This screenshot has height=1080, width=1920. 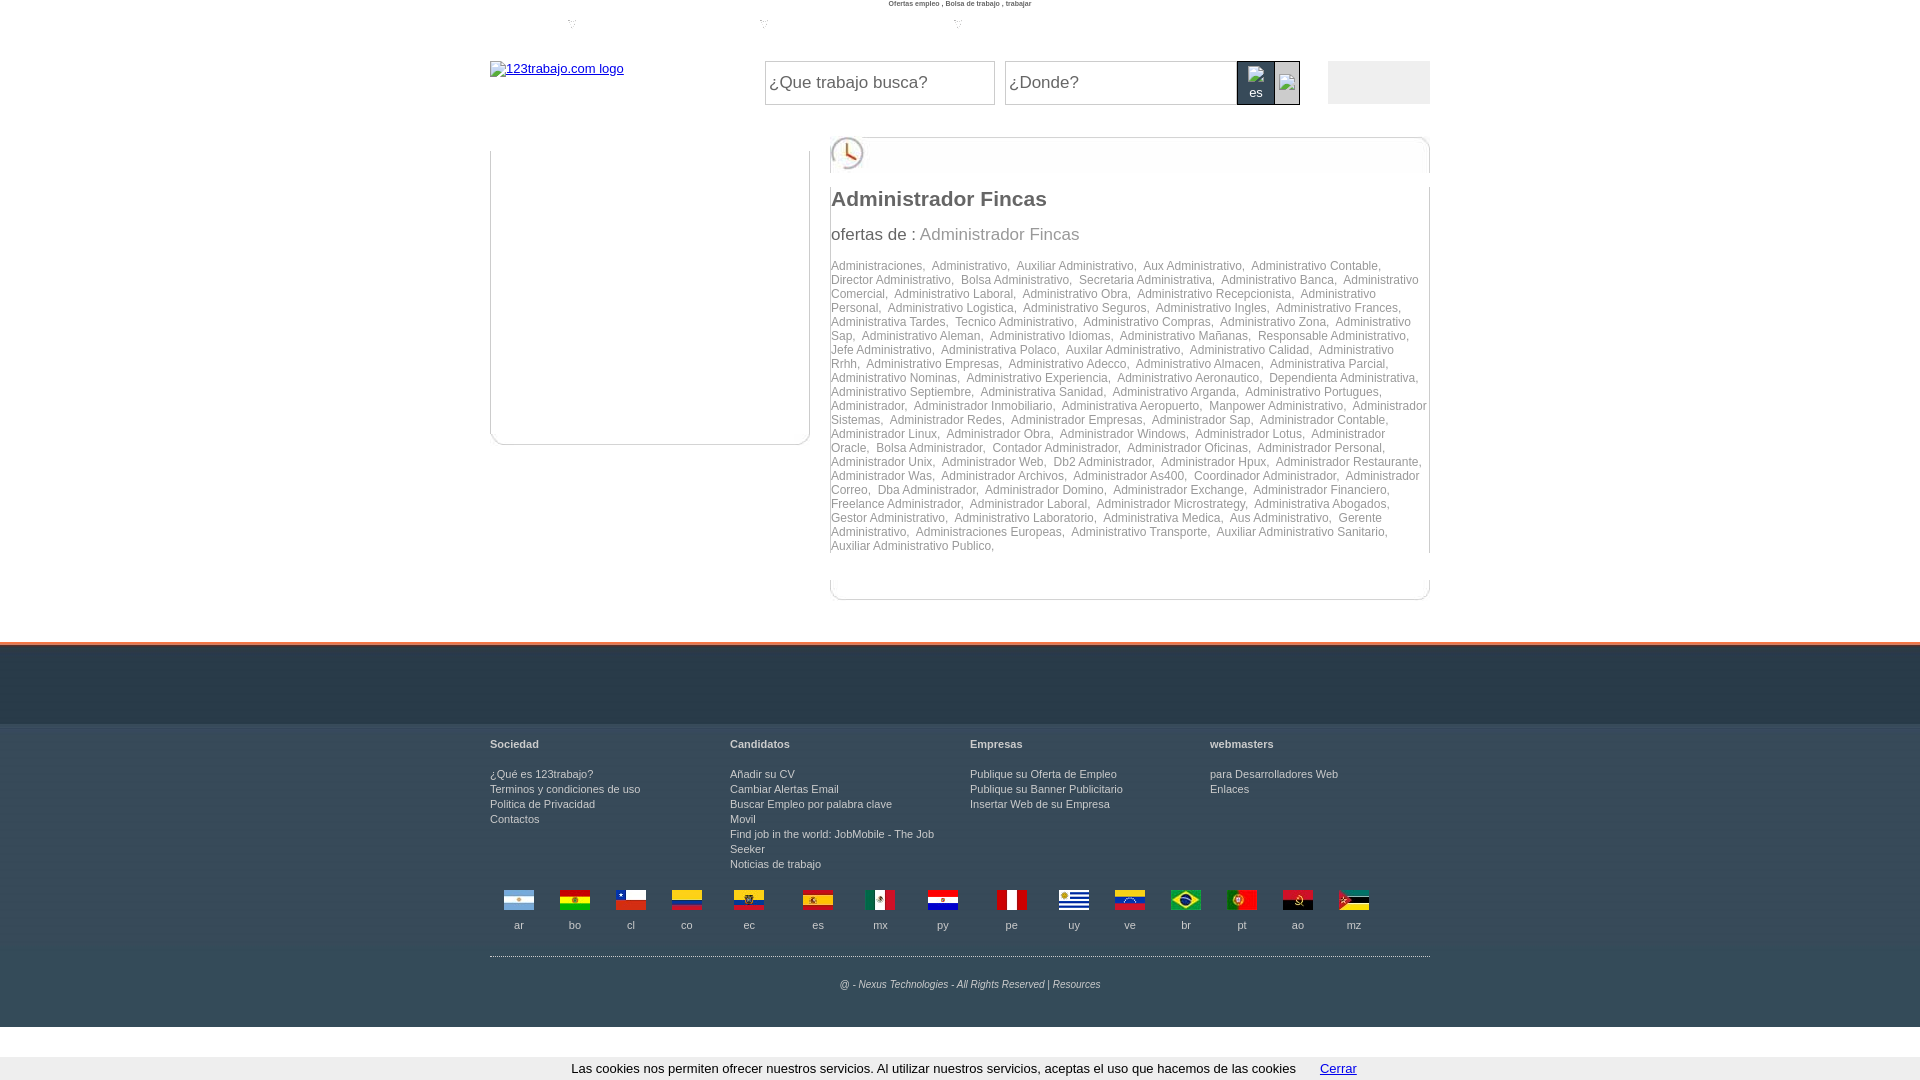 What do you see at coordinates (1197, 266) in the screenshot?
I see `Aux Administrativo, ` at bounding box center [1197, 266].